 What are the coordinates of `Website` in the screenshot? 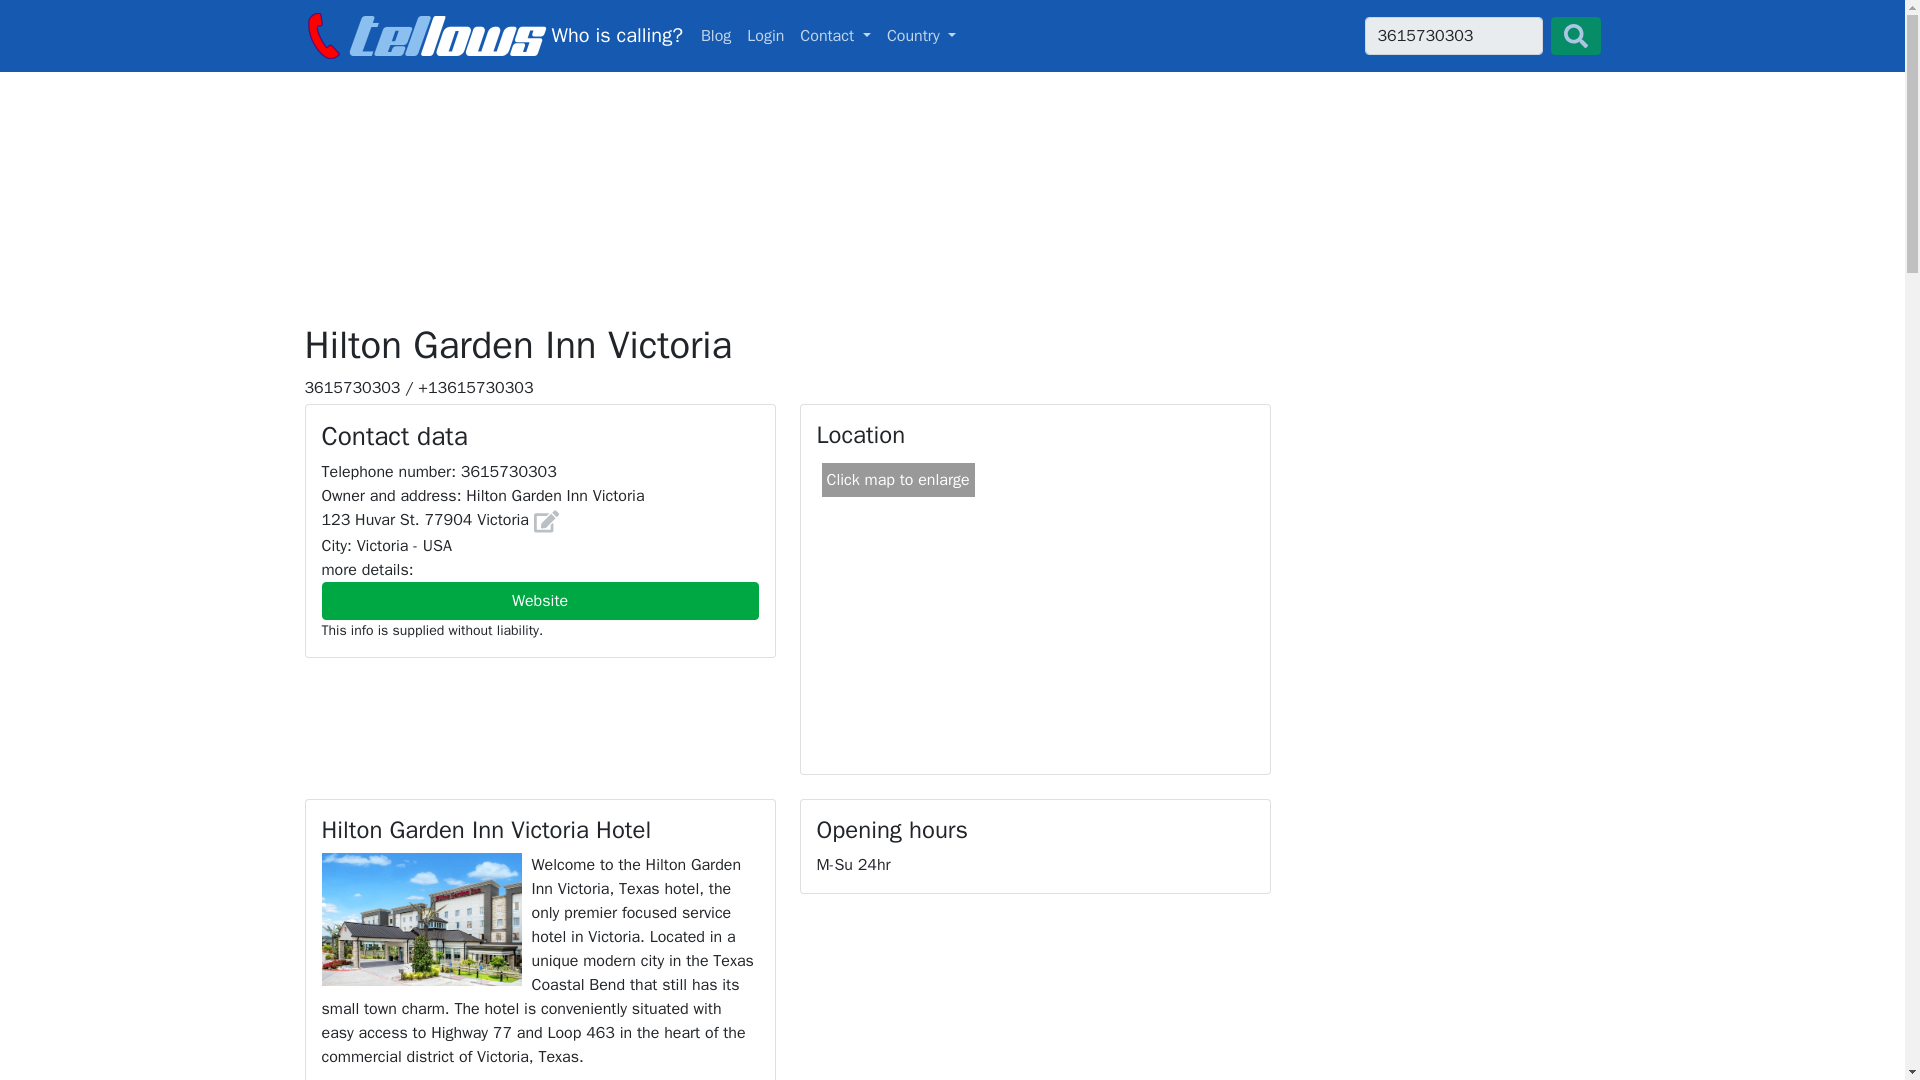 It's located at (540, 600).